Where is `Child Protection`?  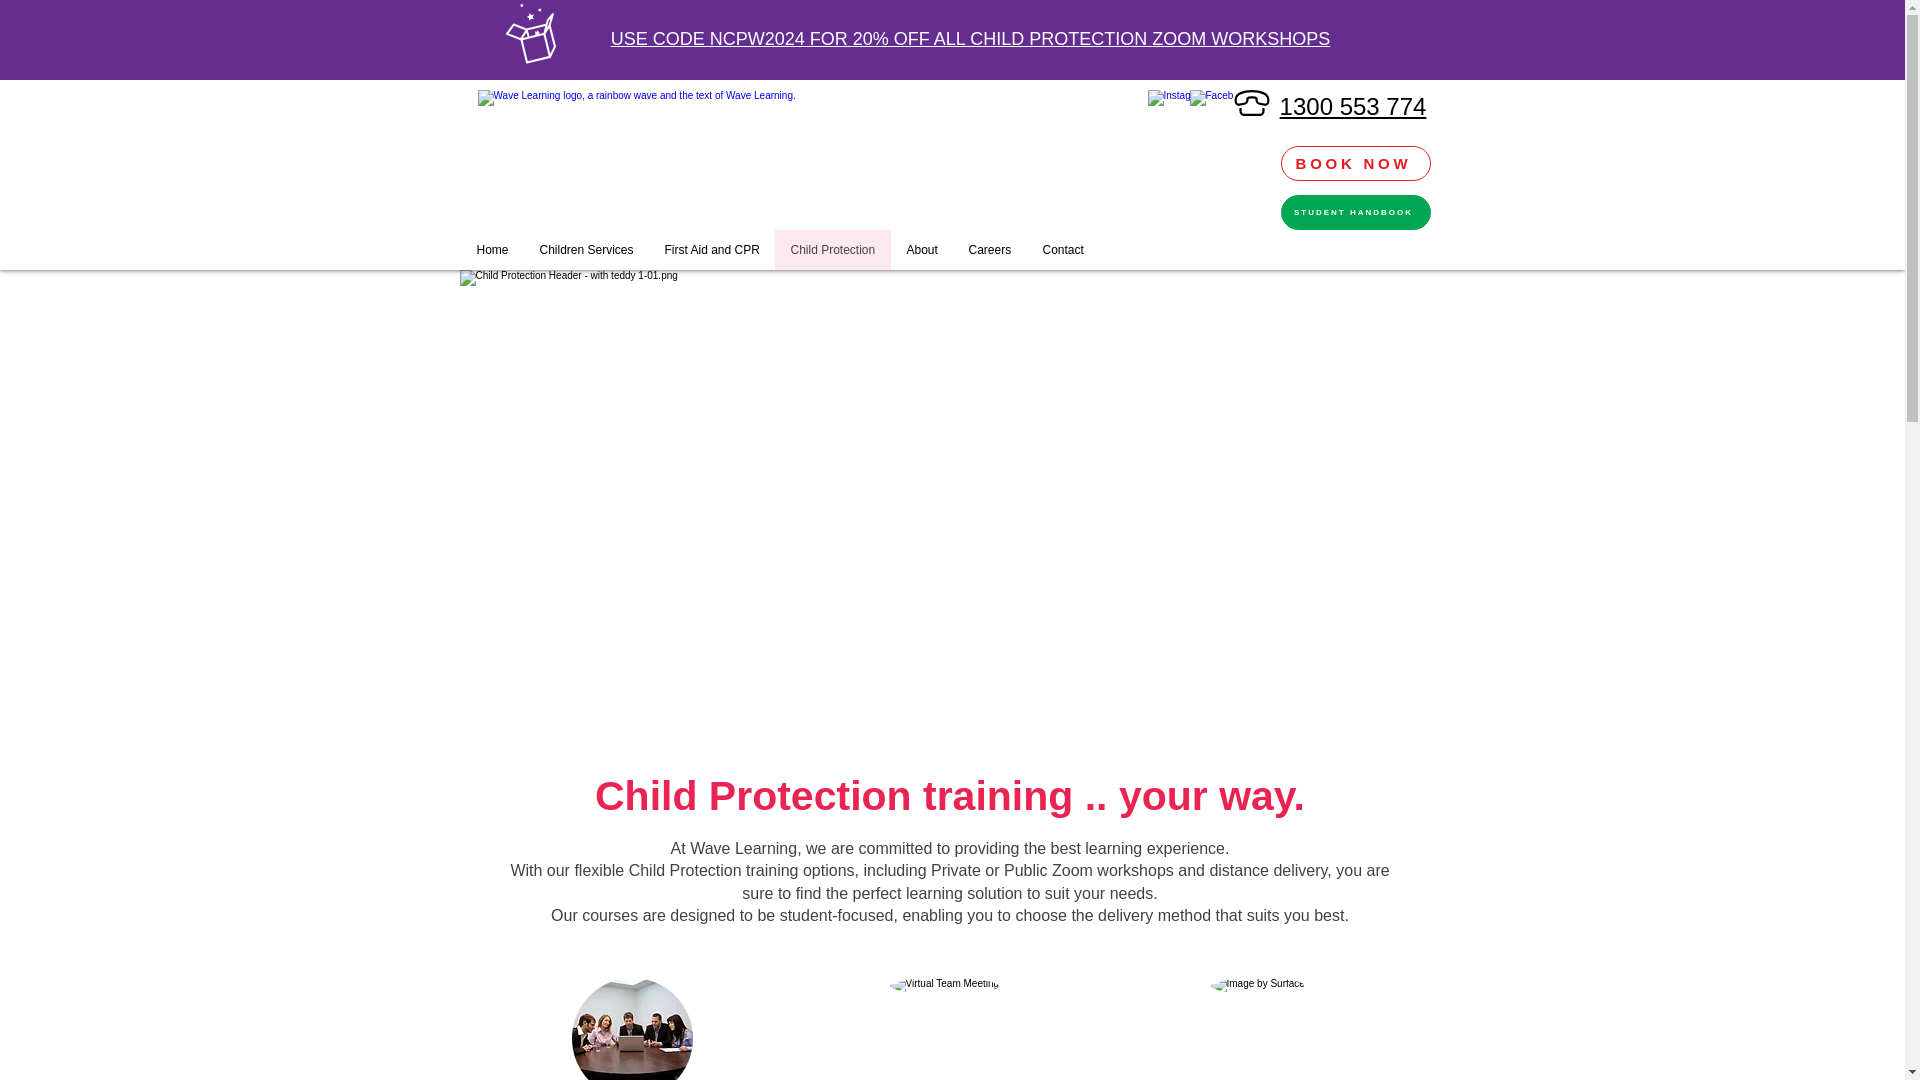
Child Protection is located at coordinates (832, 250).